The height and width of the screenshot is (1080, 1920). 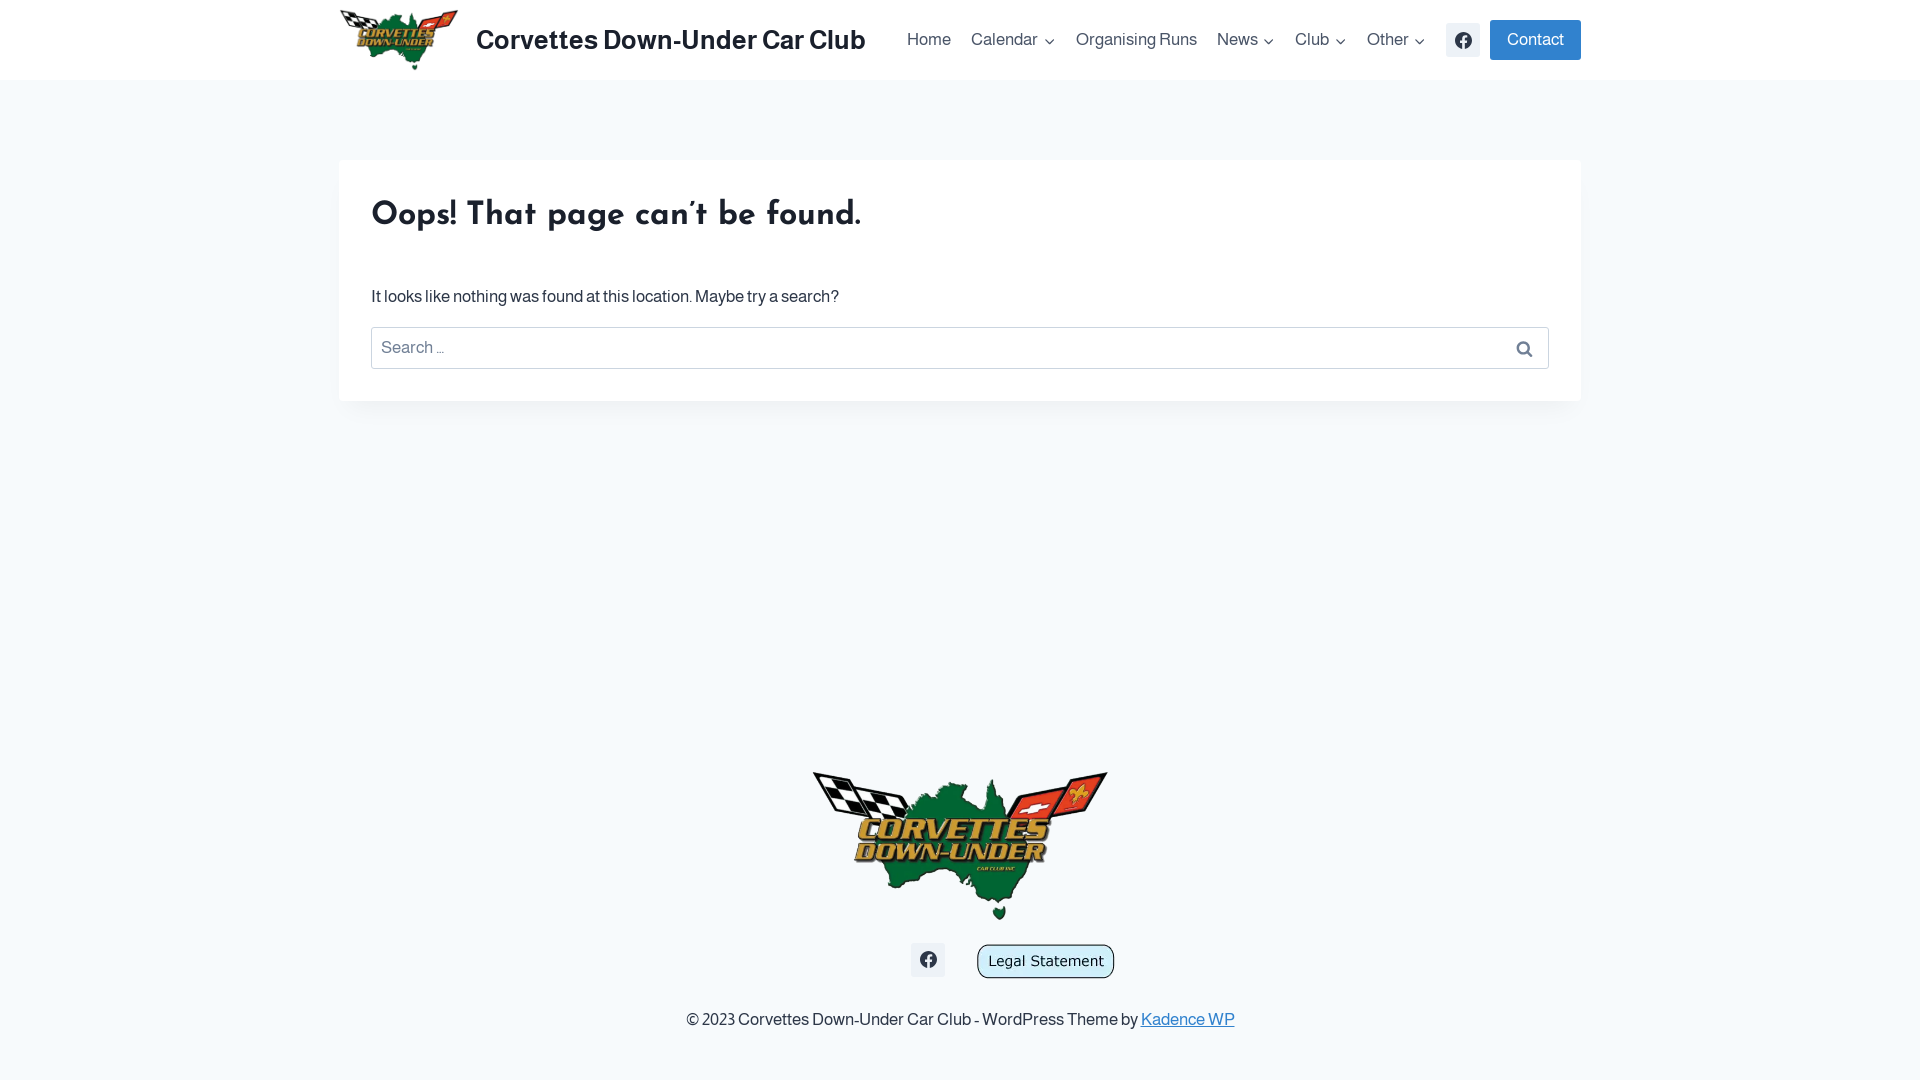 What do you see at coordinates (1246, 40) in the screenshot?
I see `News` at bounding box center [1246, 40].